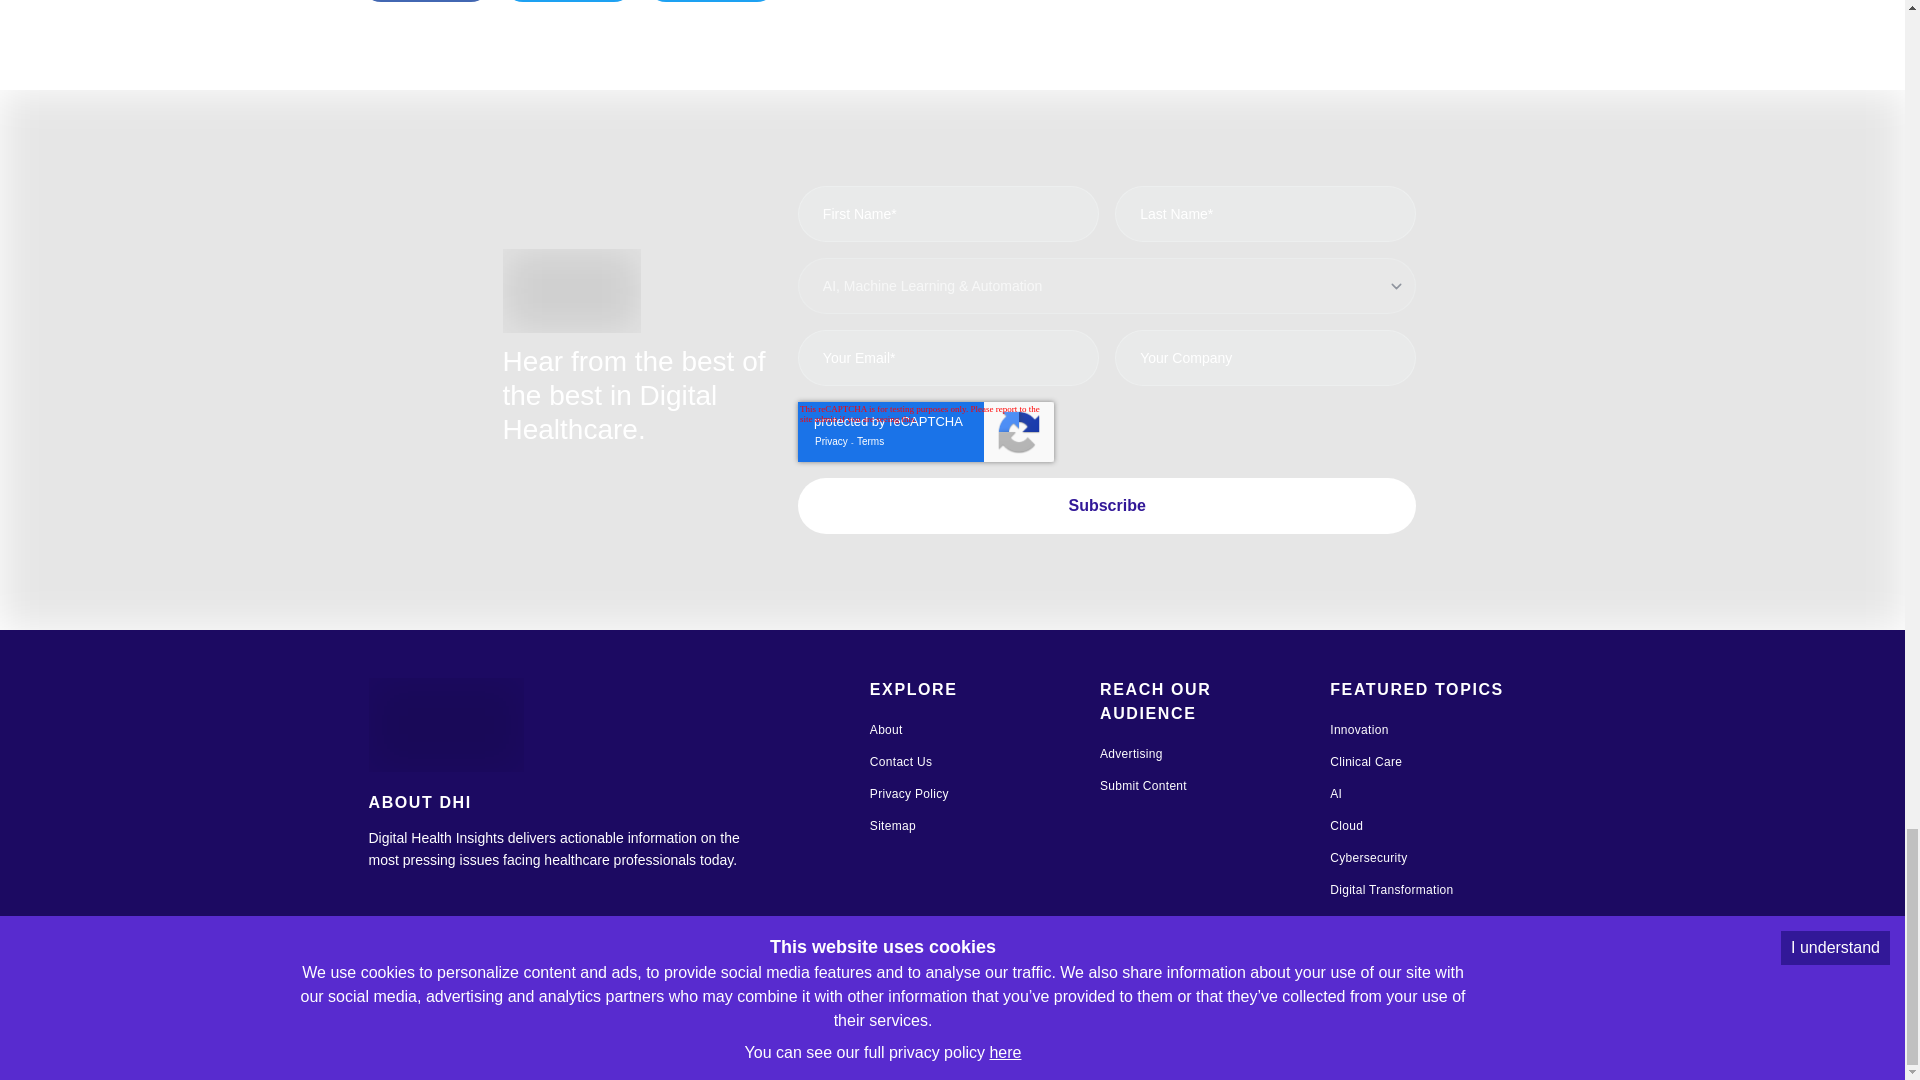 The image size is (1920, 1080). I want to click on Sitemap, so click(892, 825).